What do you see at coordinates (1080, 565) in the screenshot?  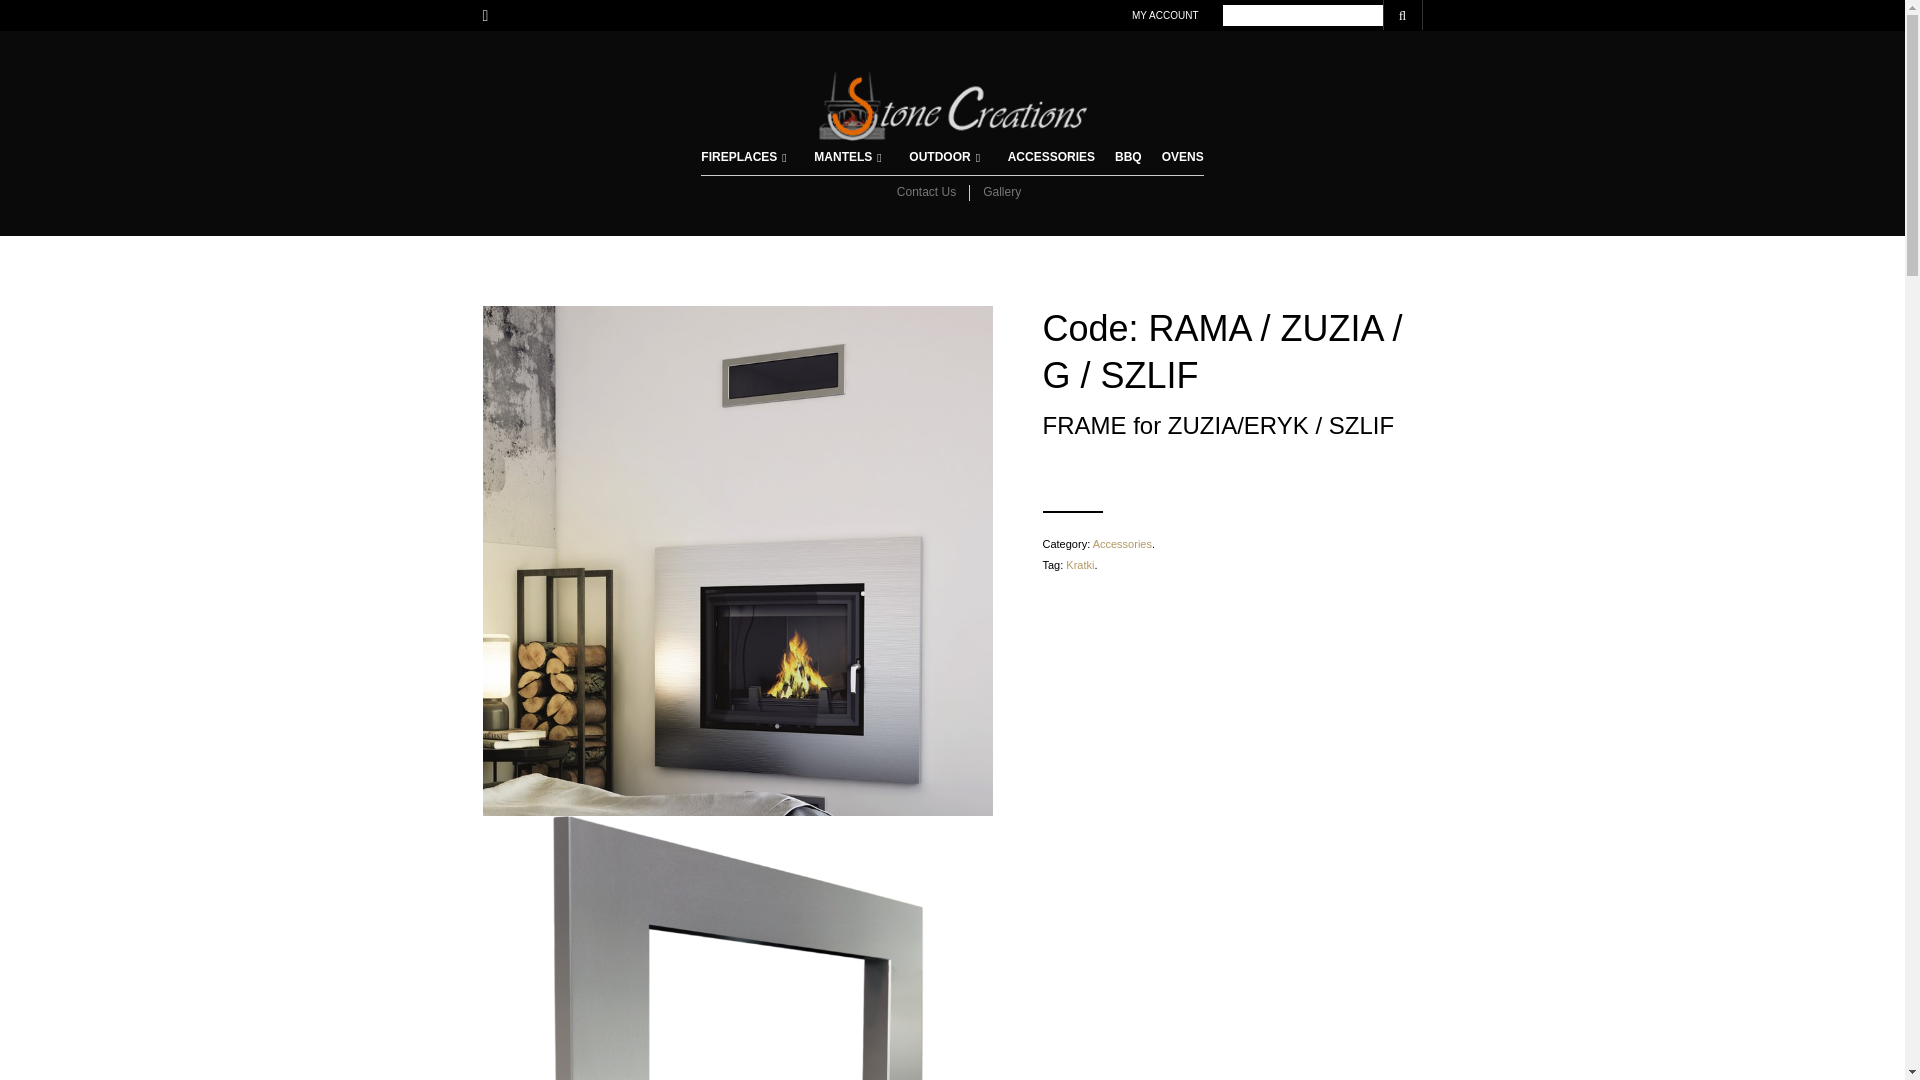 I see `Kratki` at bounding box center [1080, 565].